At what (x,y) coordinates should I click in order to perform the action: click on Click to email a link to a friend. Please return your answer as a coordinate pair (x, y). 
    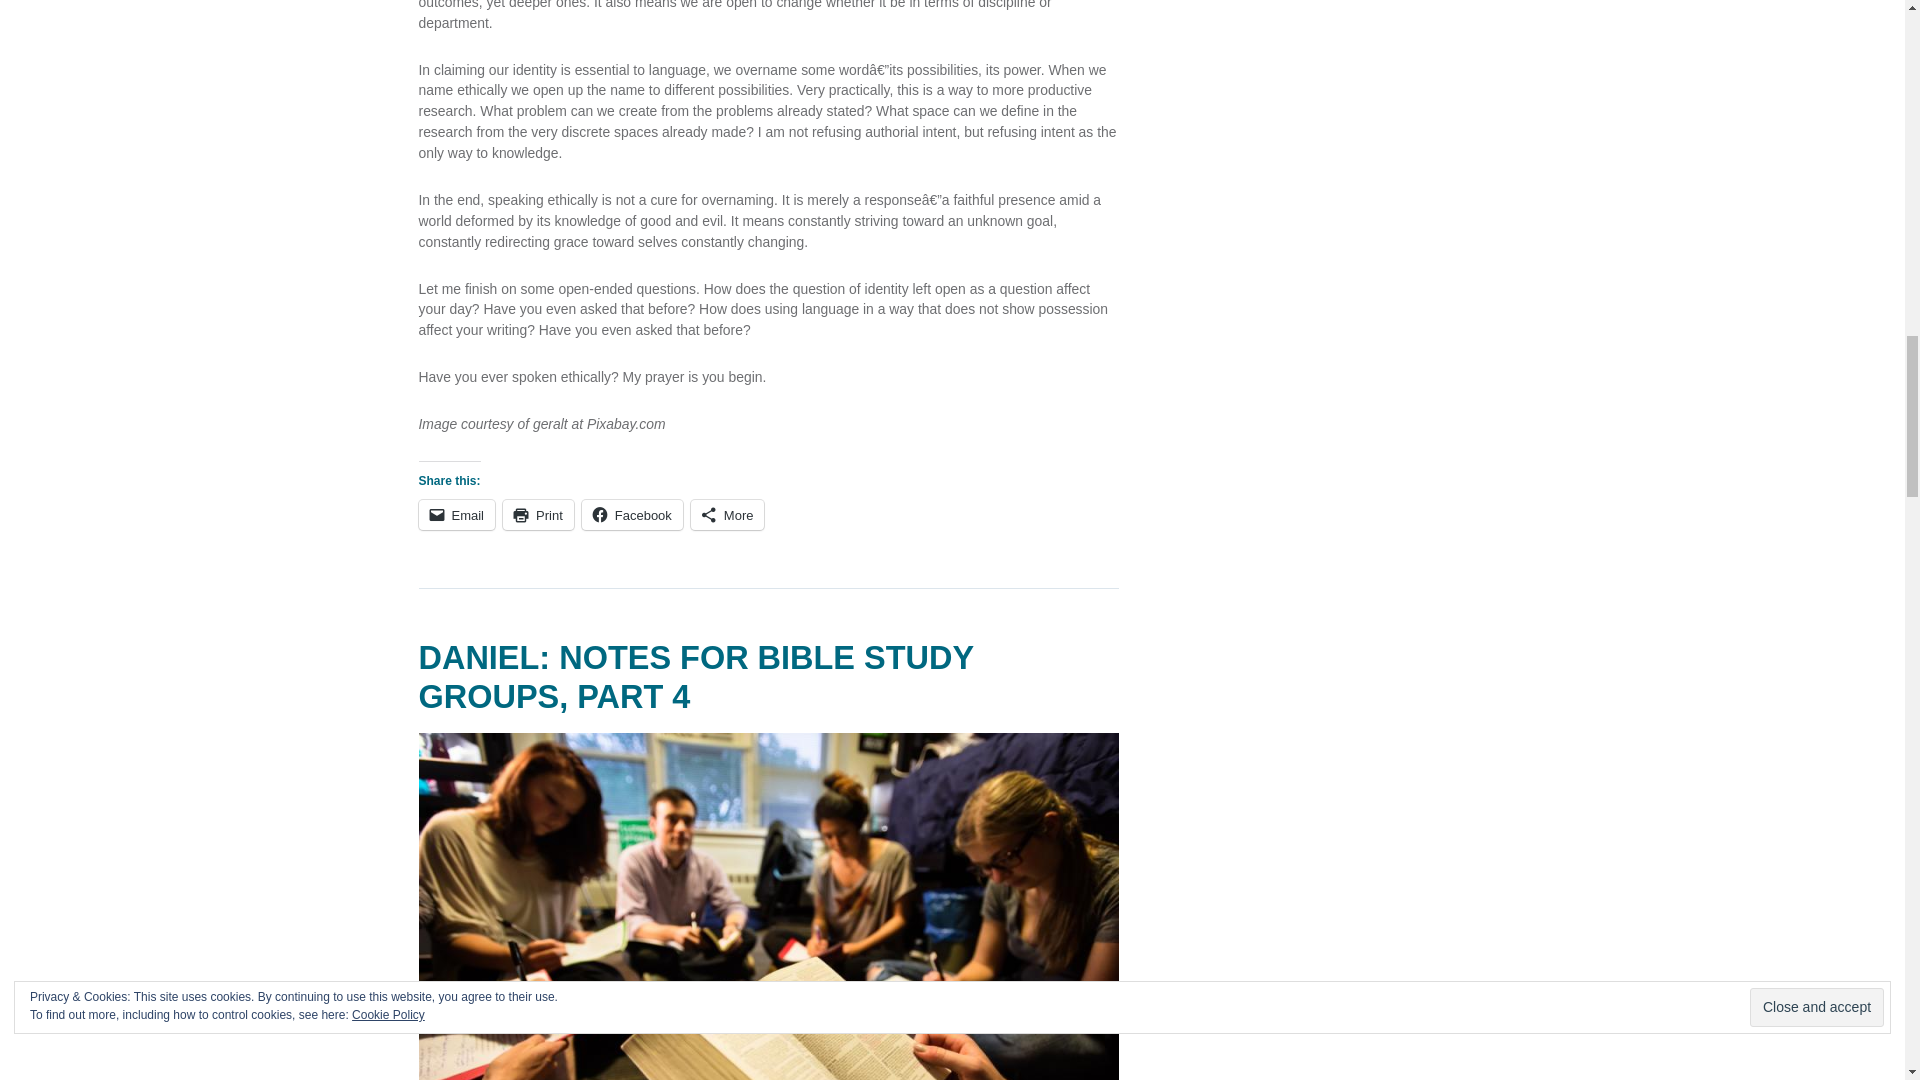
    Looking at the image, I should click on (456, 515).